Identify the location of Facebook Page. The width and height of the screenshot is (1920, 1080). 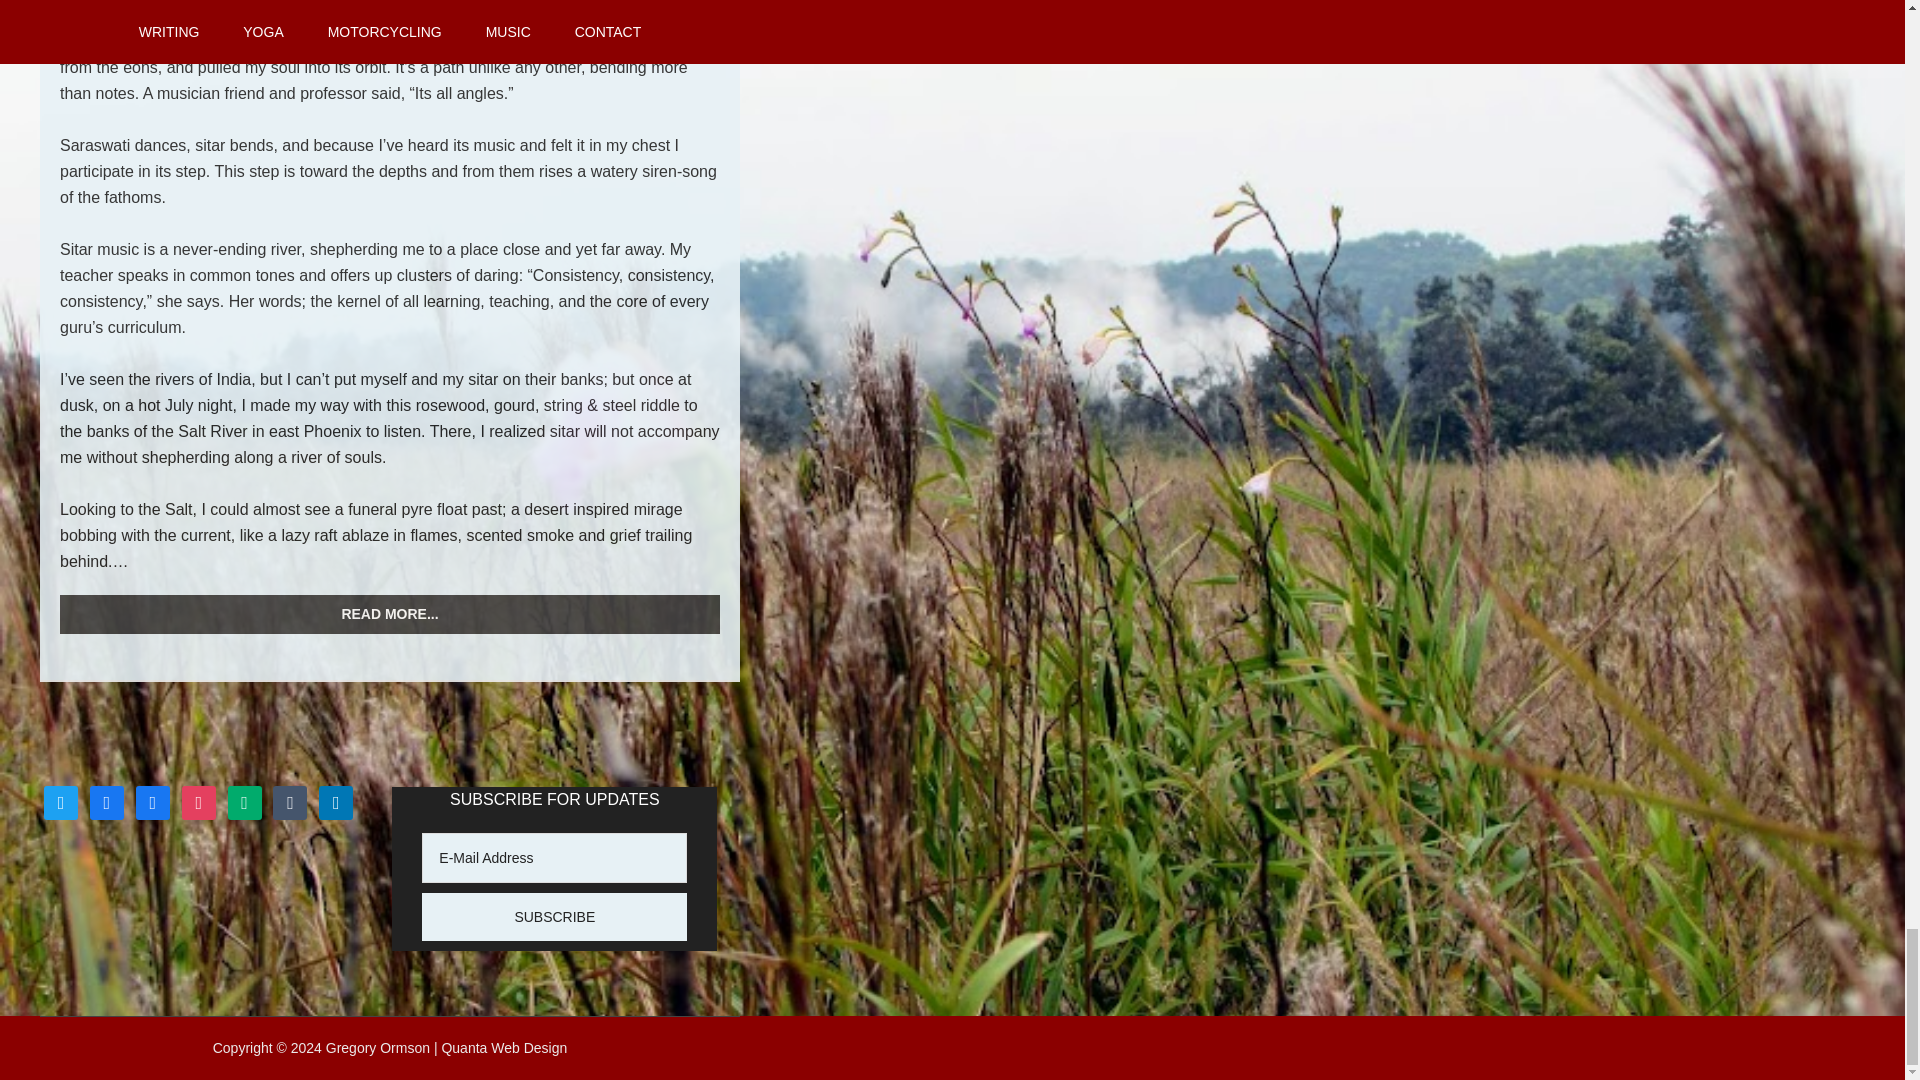
(153, 802).